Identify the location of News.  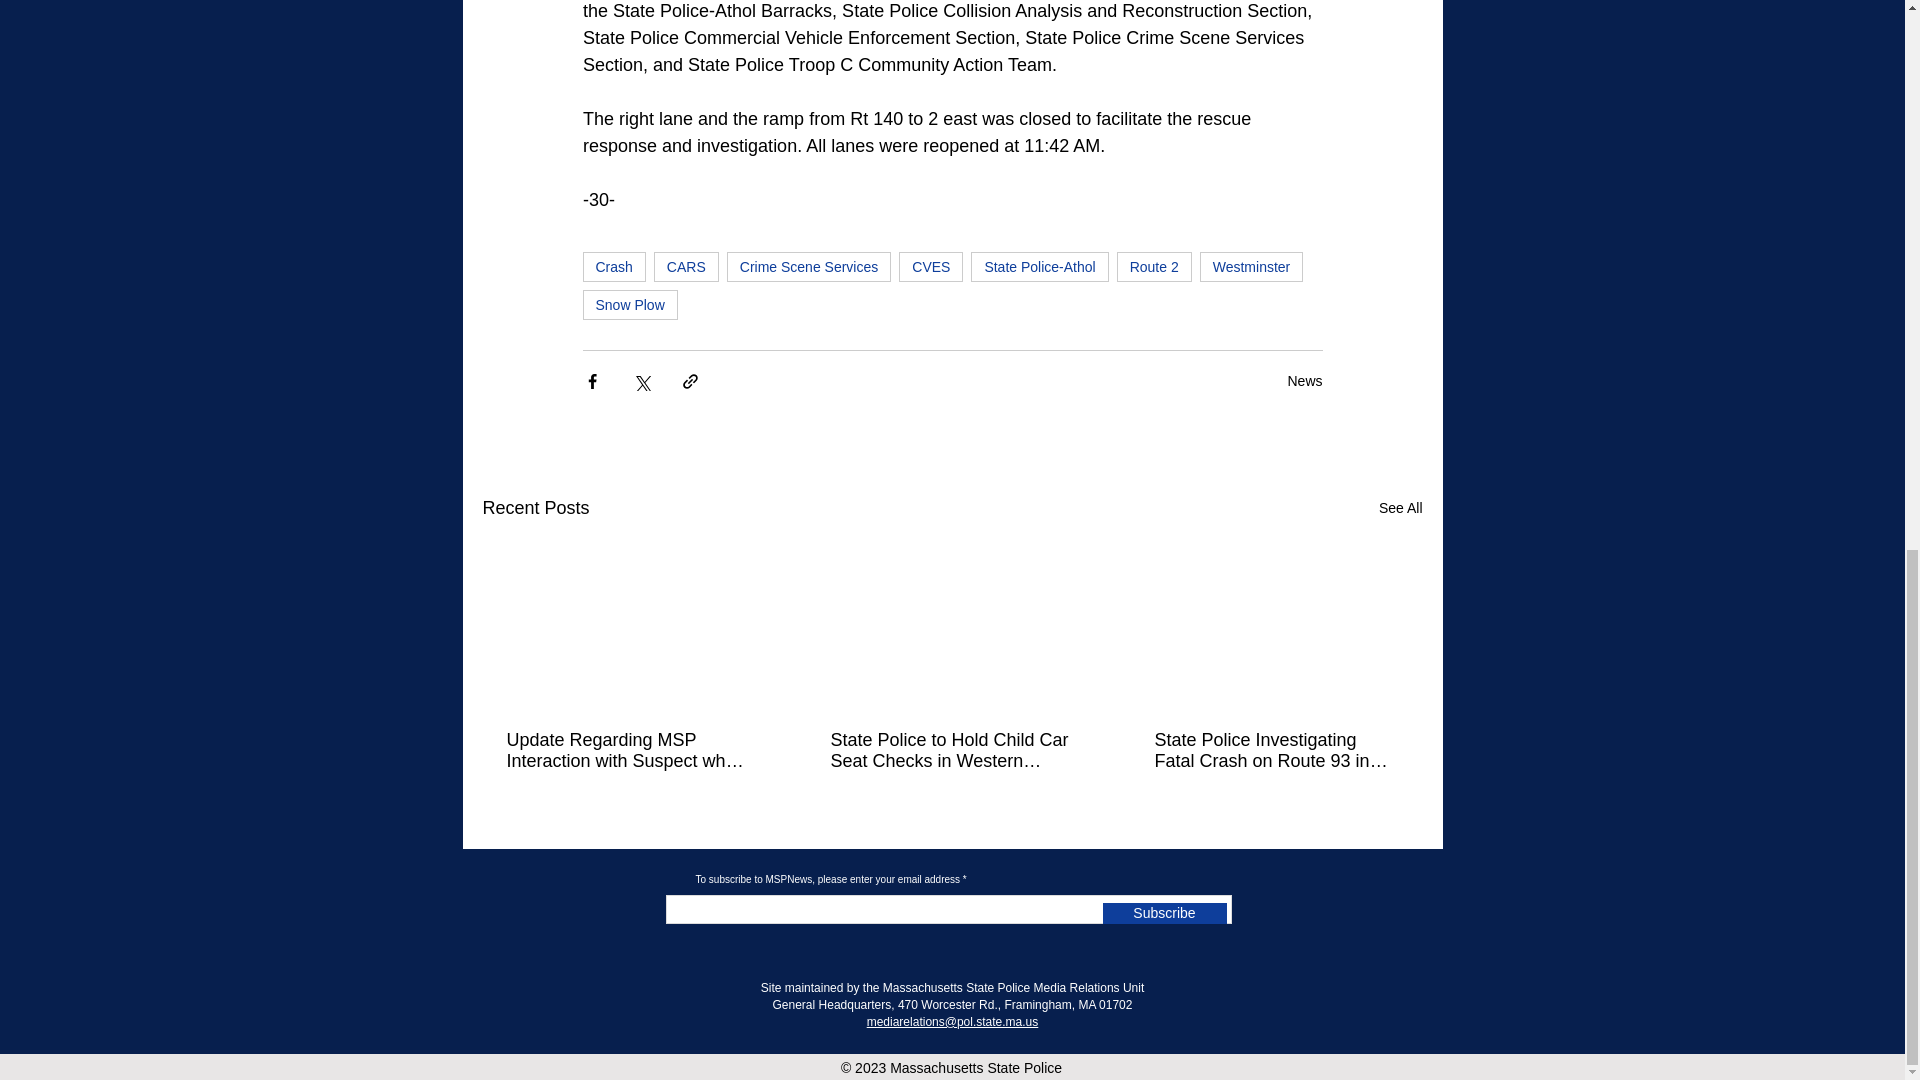
(1304, 379).